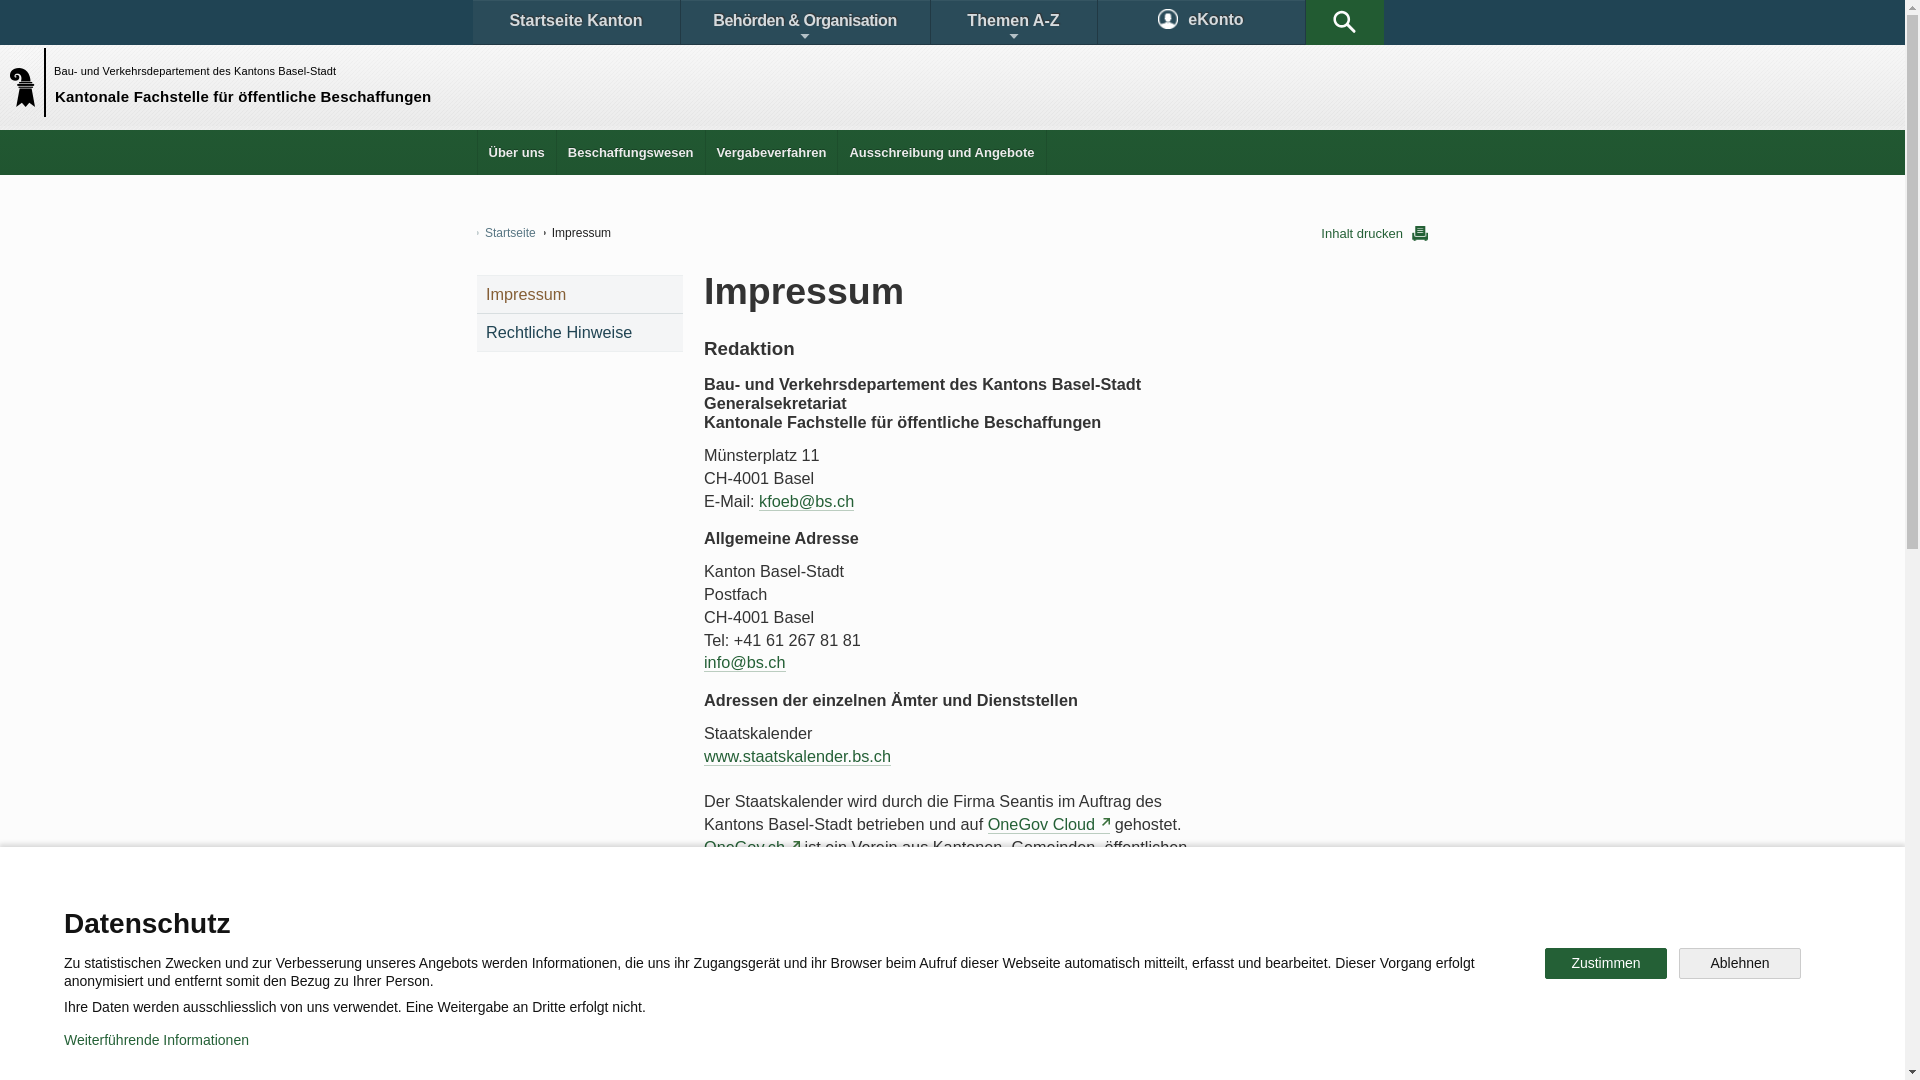 Image resolution: width=1920 pixels, height=1080 pixels. Describe the element at coordinates (1198, 914) in the screenshot. I see `Bild & Multimedia` at that location.